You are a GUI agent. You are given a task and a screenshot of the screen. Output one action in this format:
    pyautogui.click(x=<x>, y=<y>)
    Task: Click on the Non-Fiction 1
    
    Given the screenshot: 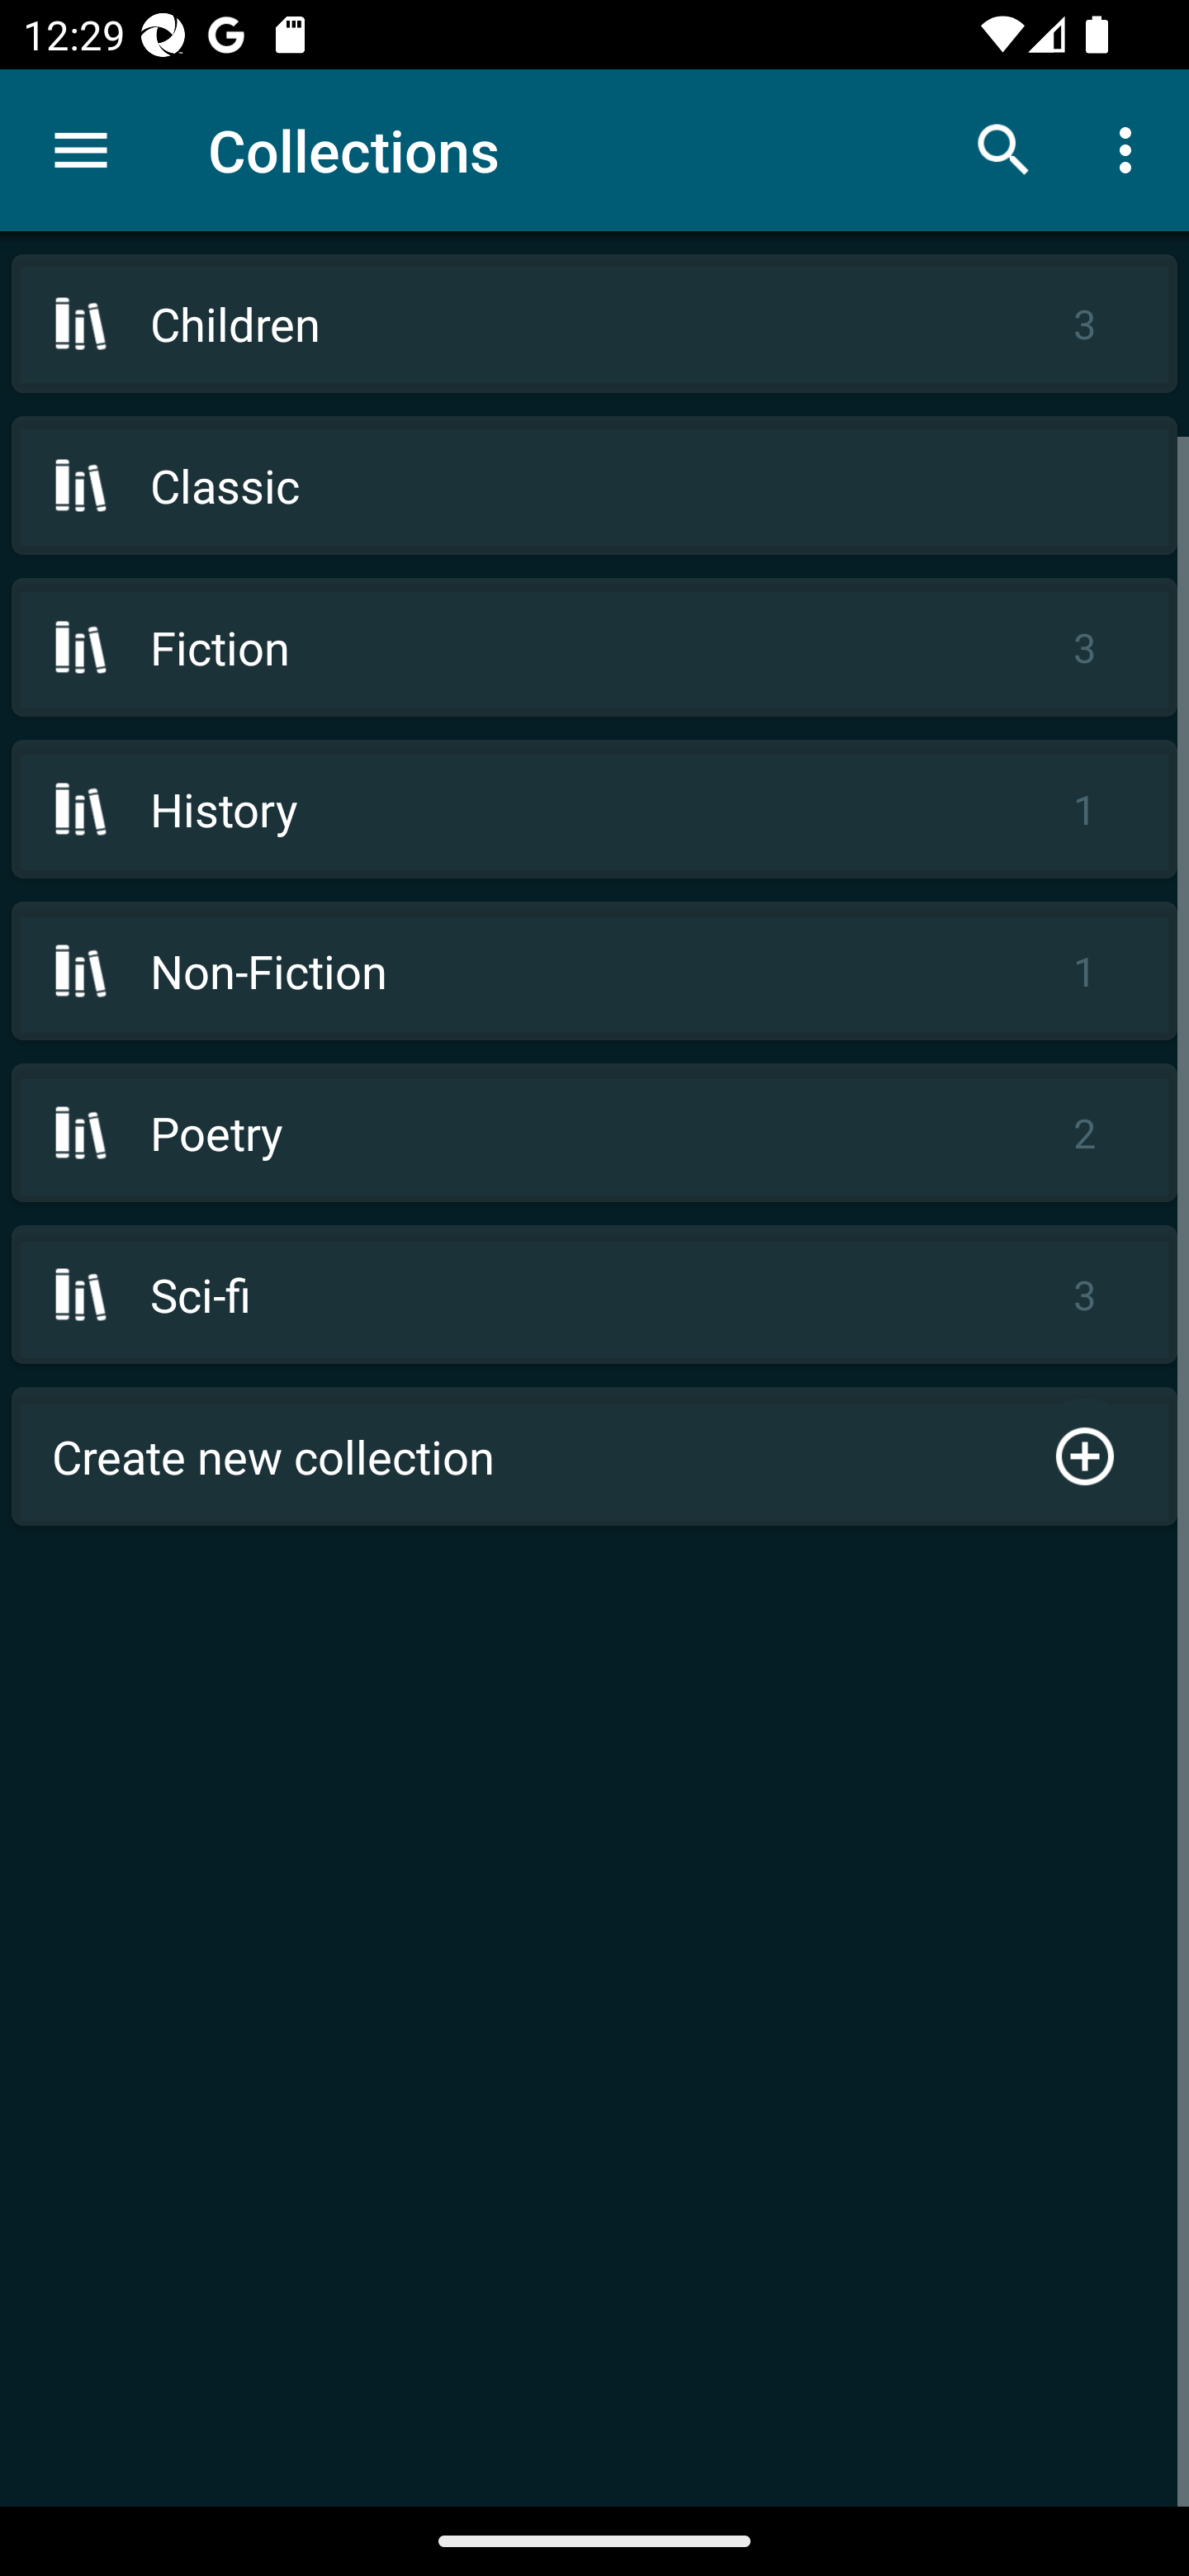 What is the action you would take?
    pyautogui.click(x=594, y=971)
    